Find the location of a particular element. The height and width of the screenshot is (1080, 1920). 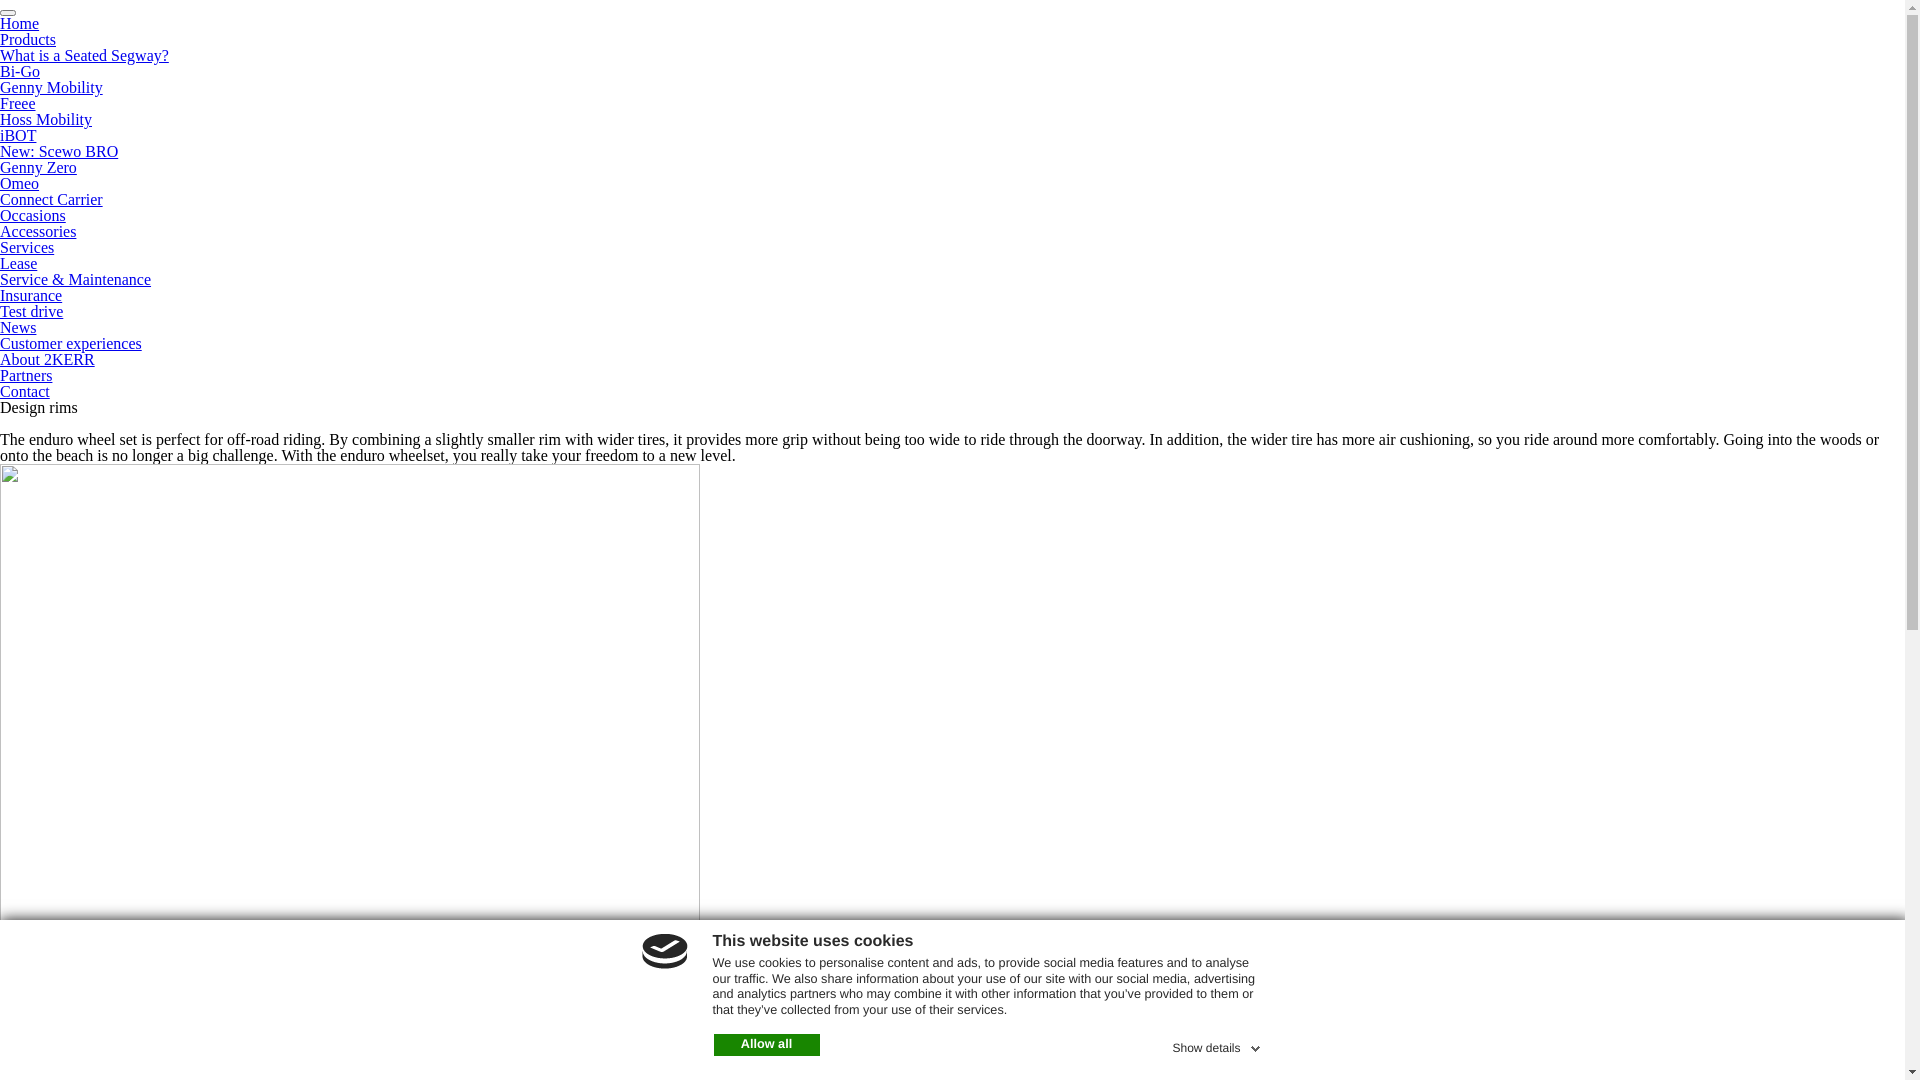

Customer experiences is located at coordinates (71, 344).